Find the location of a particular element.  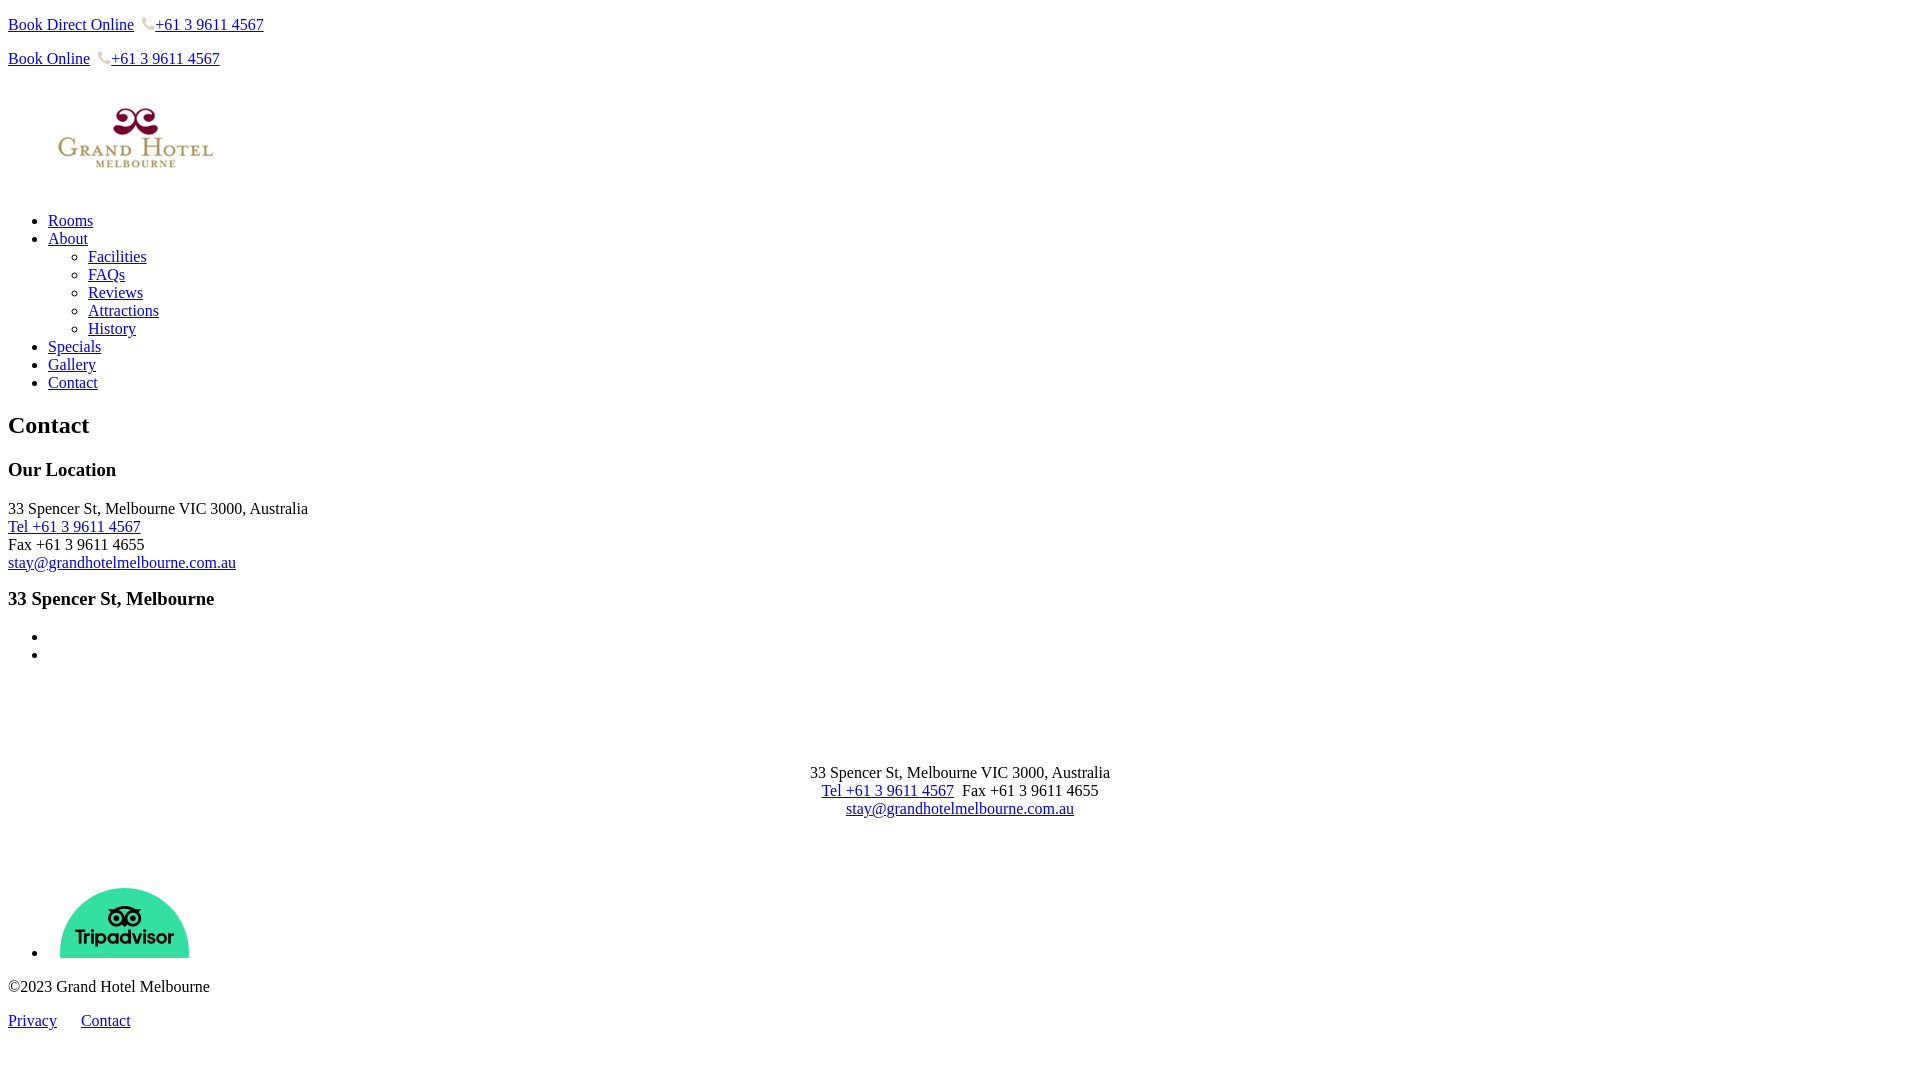

Specials is located at coordinates (74, 346).